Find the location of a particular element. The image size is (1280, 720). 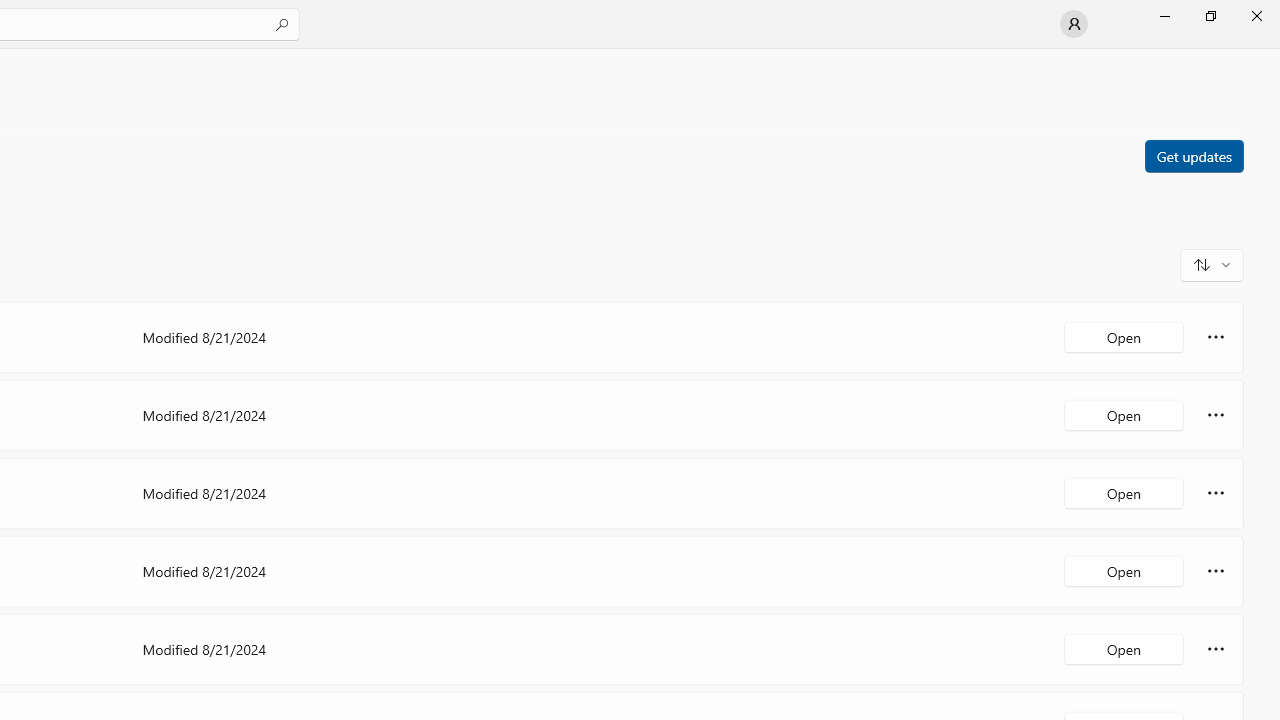

Open is located at coordinates (1124, 648).